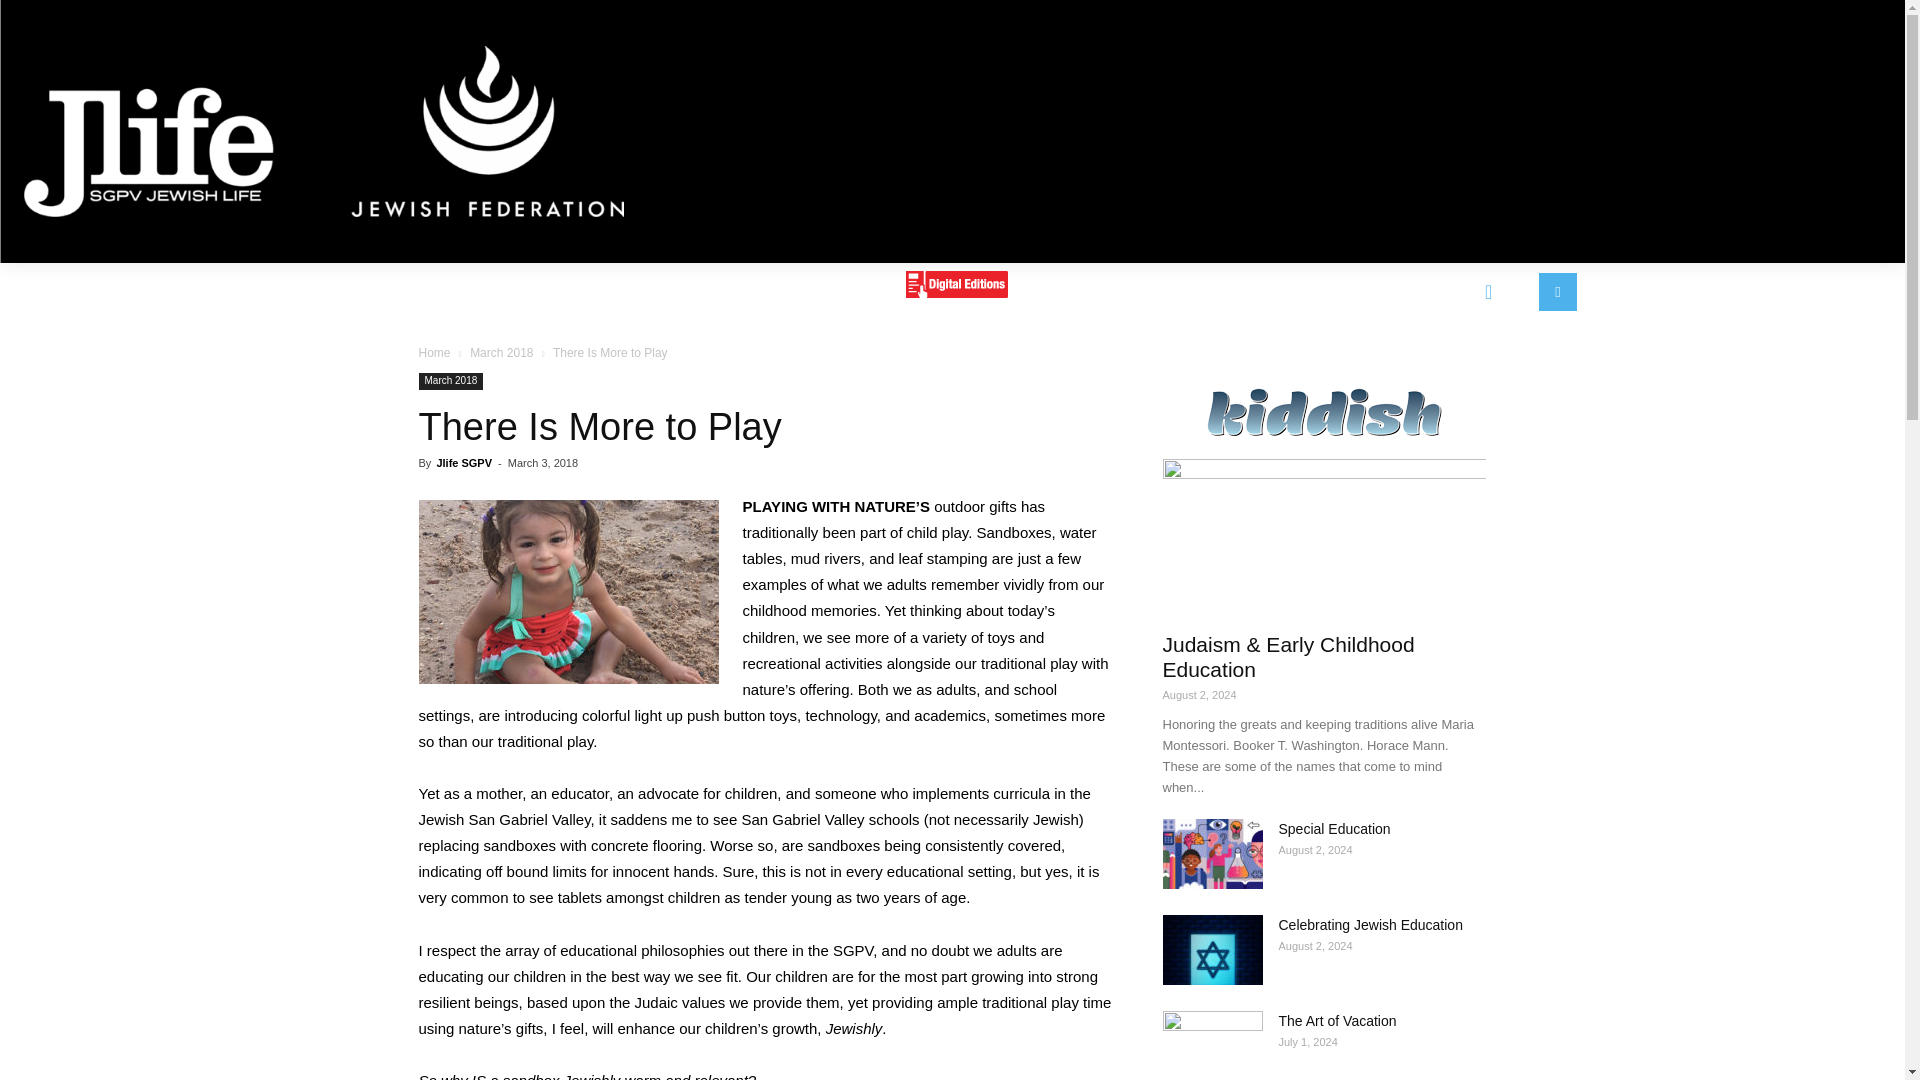  I want to click on CONTACT US, so click(1092, 290).